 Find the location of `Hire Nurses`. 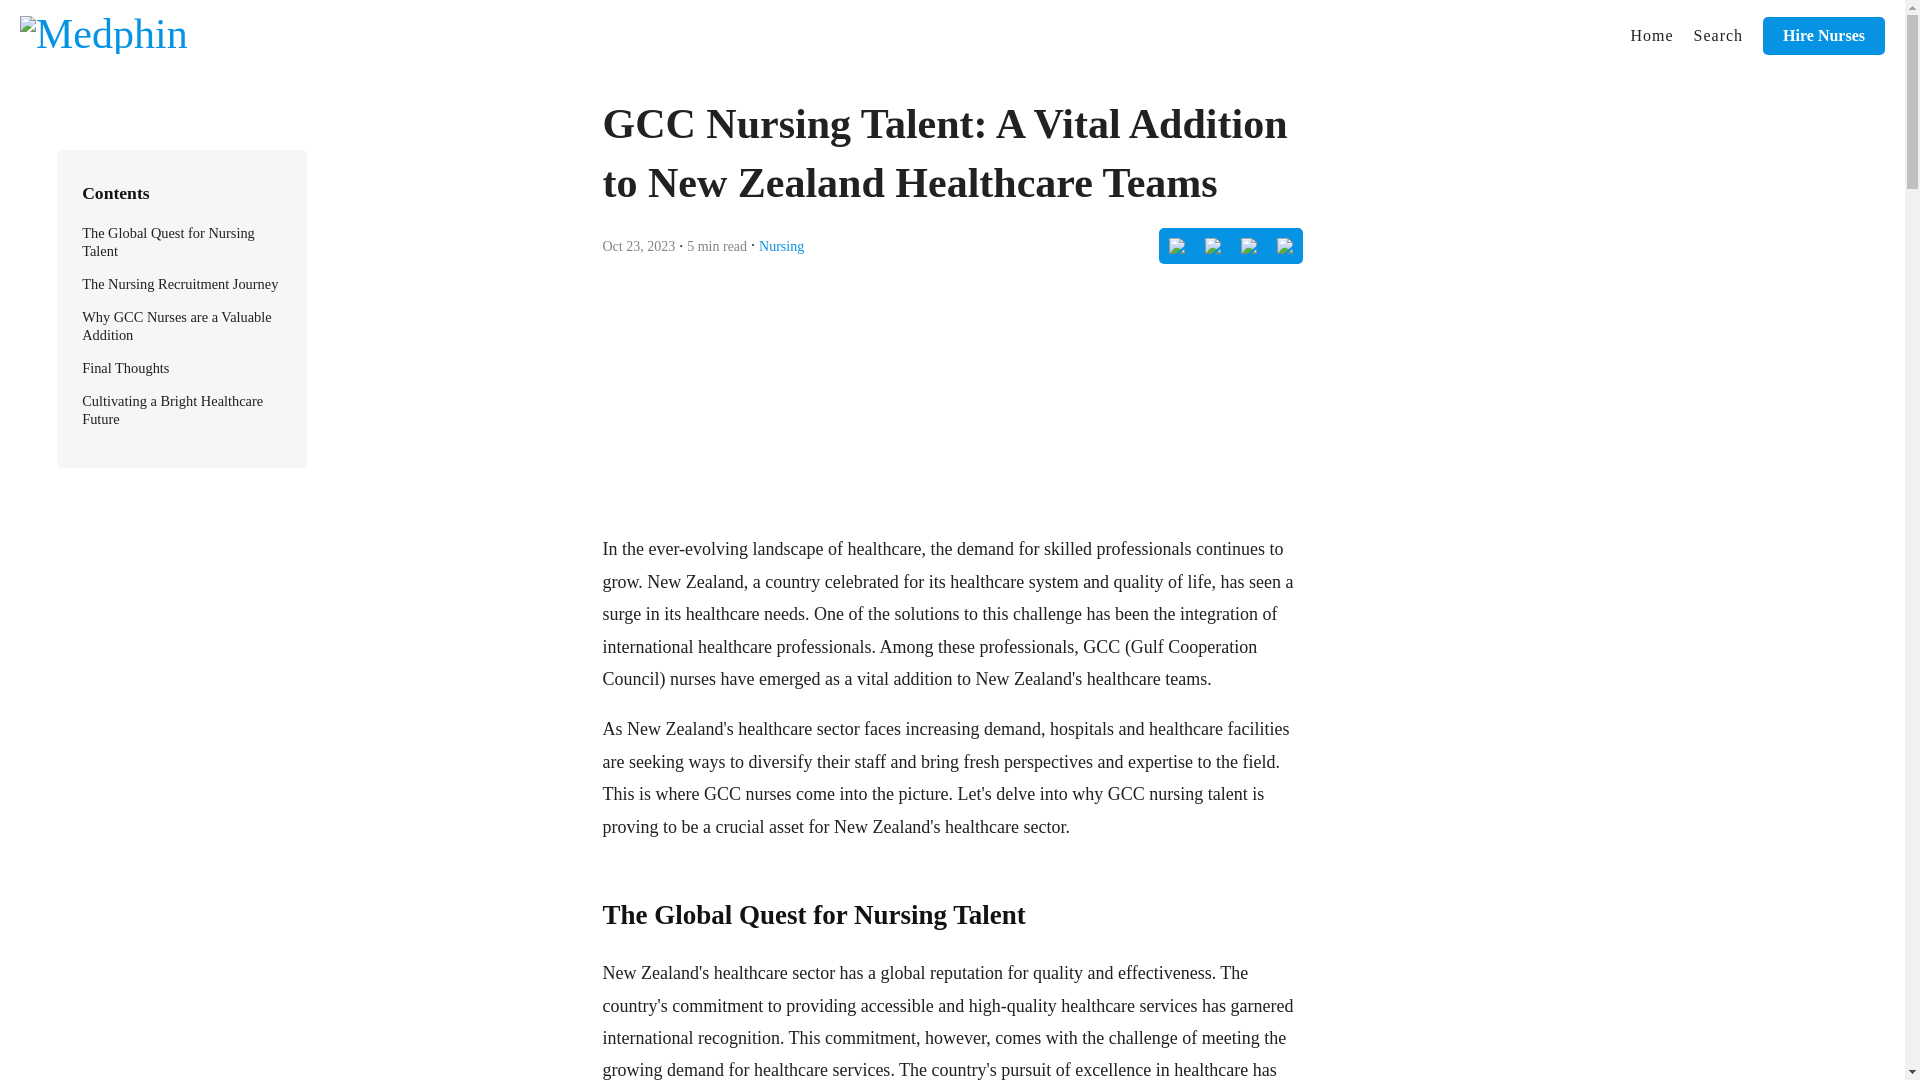

Hire Nurses is located at coordinates (1824, 35).